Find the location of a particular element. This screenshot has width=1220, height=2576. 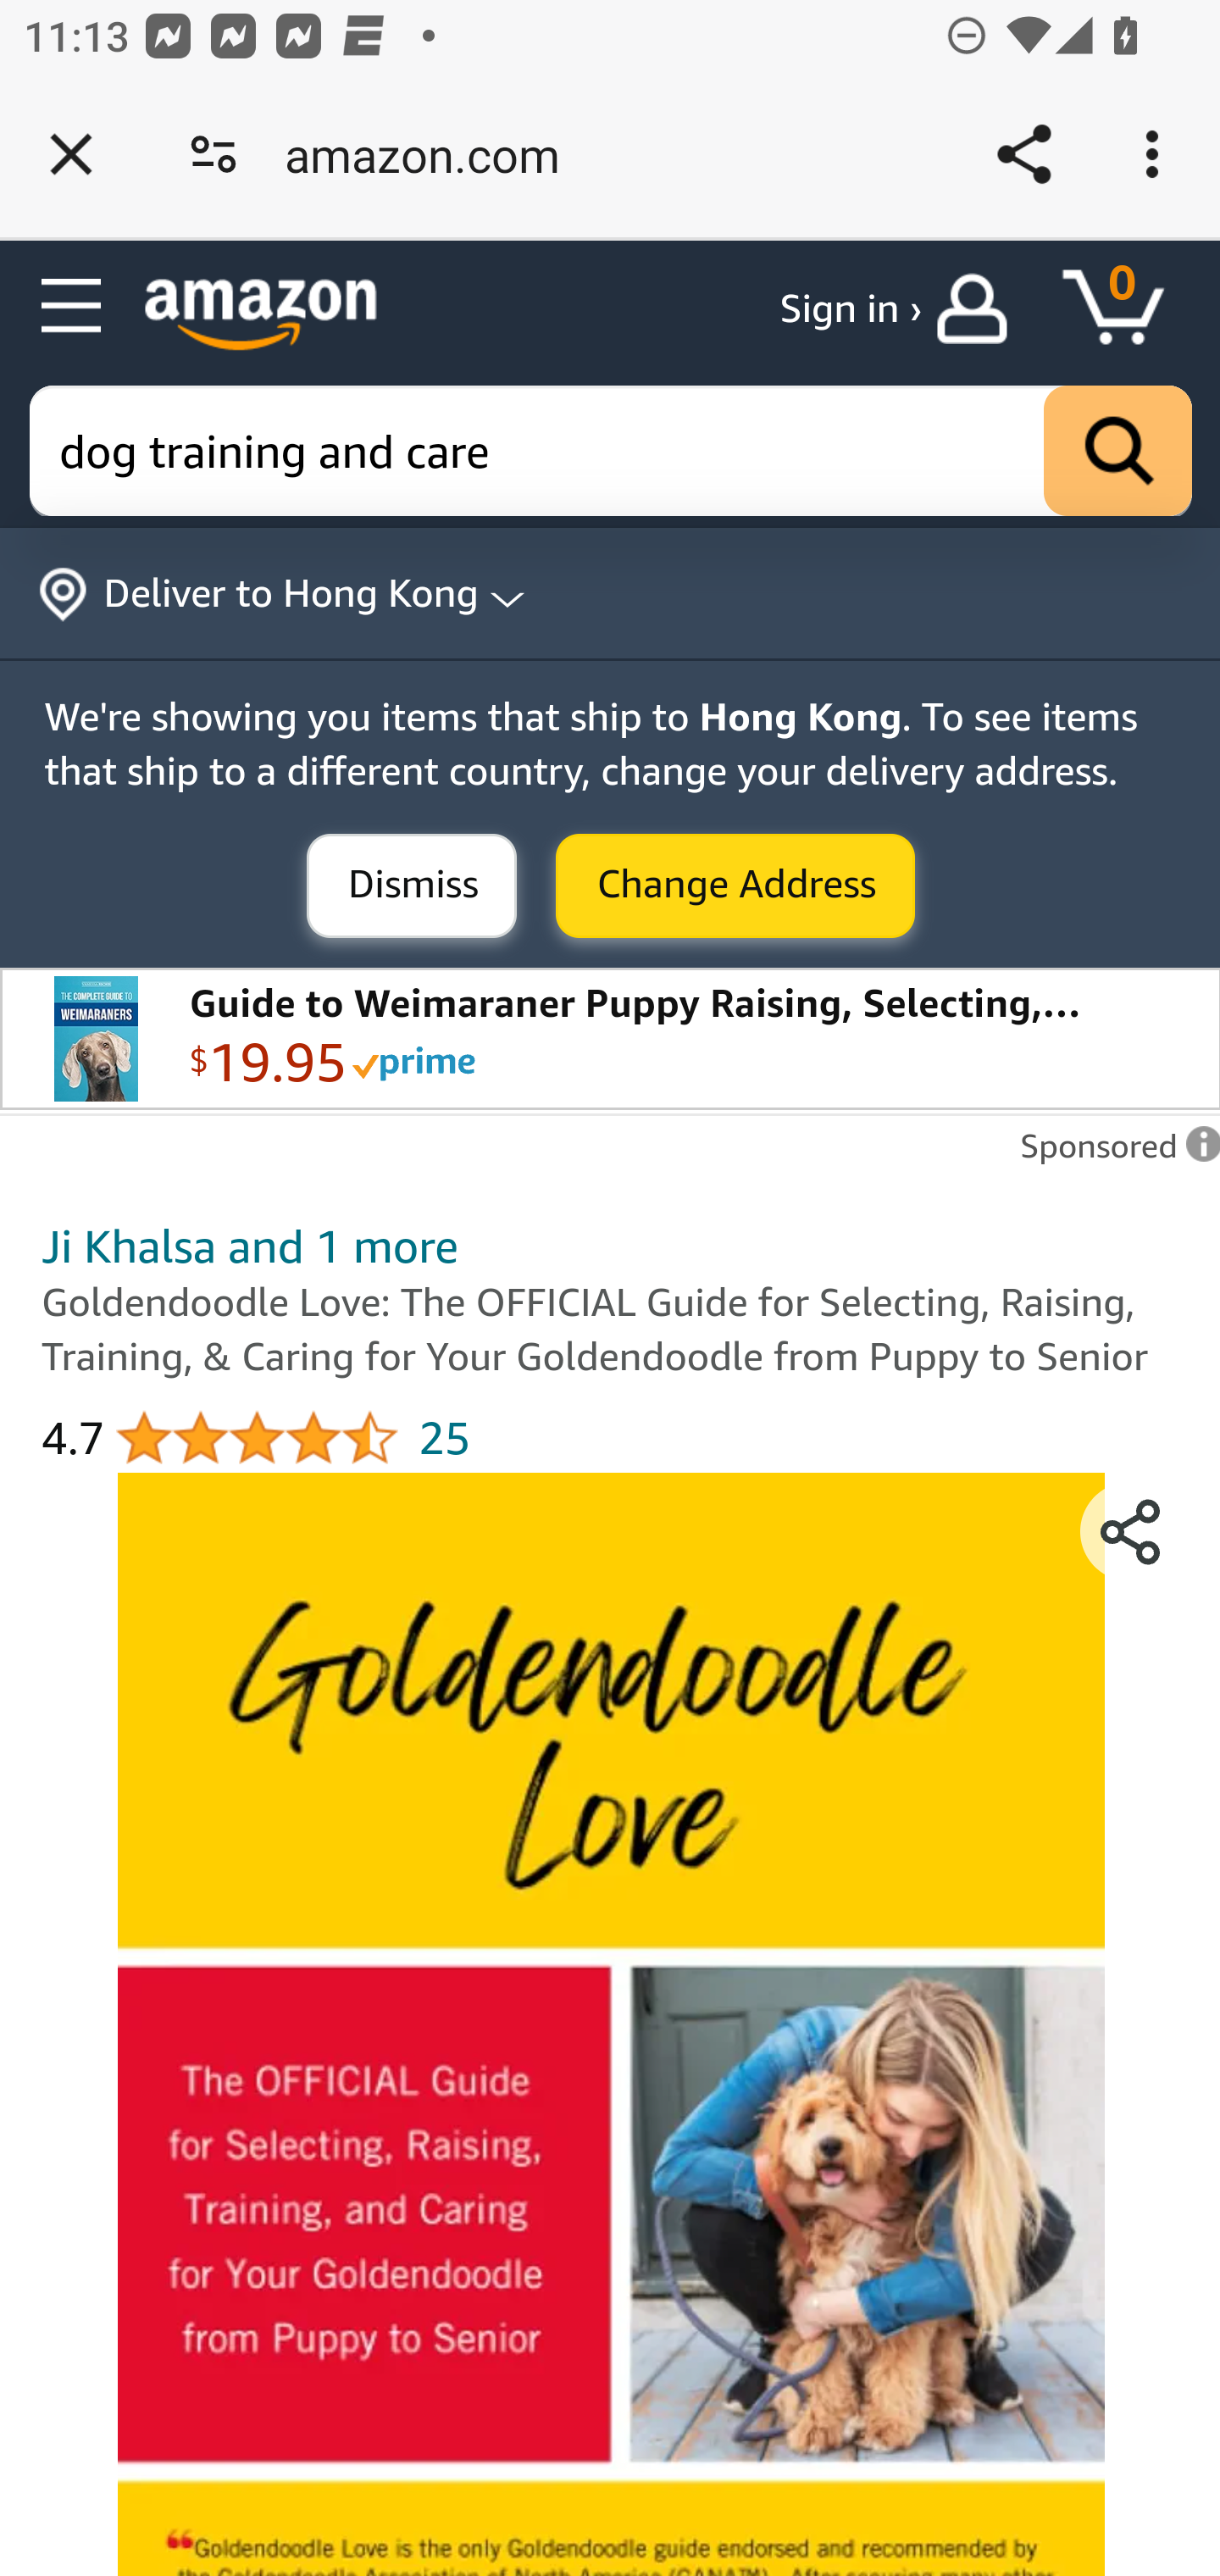

Connection is secure is located at coordinates (213, 154).